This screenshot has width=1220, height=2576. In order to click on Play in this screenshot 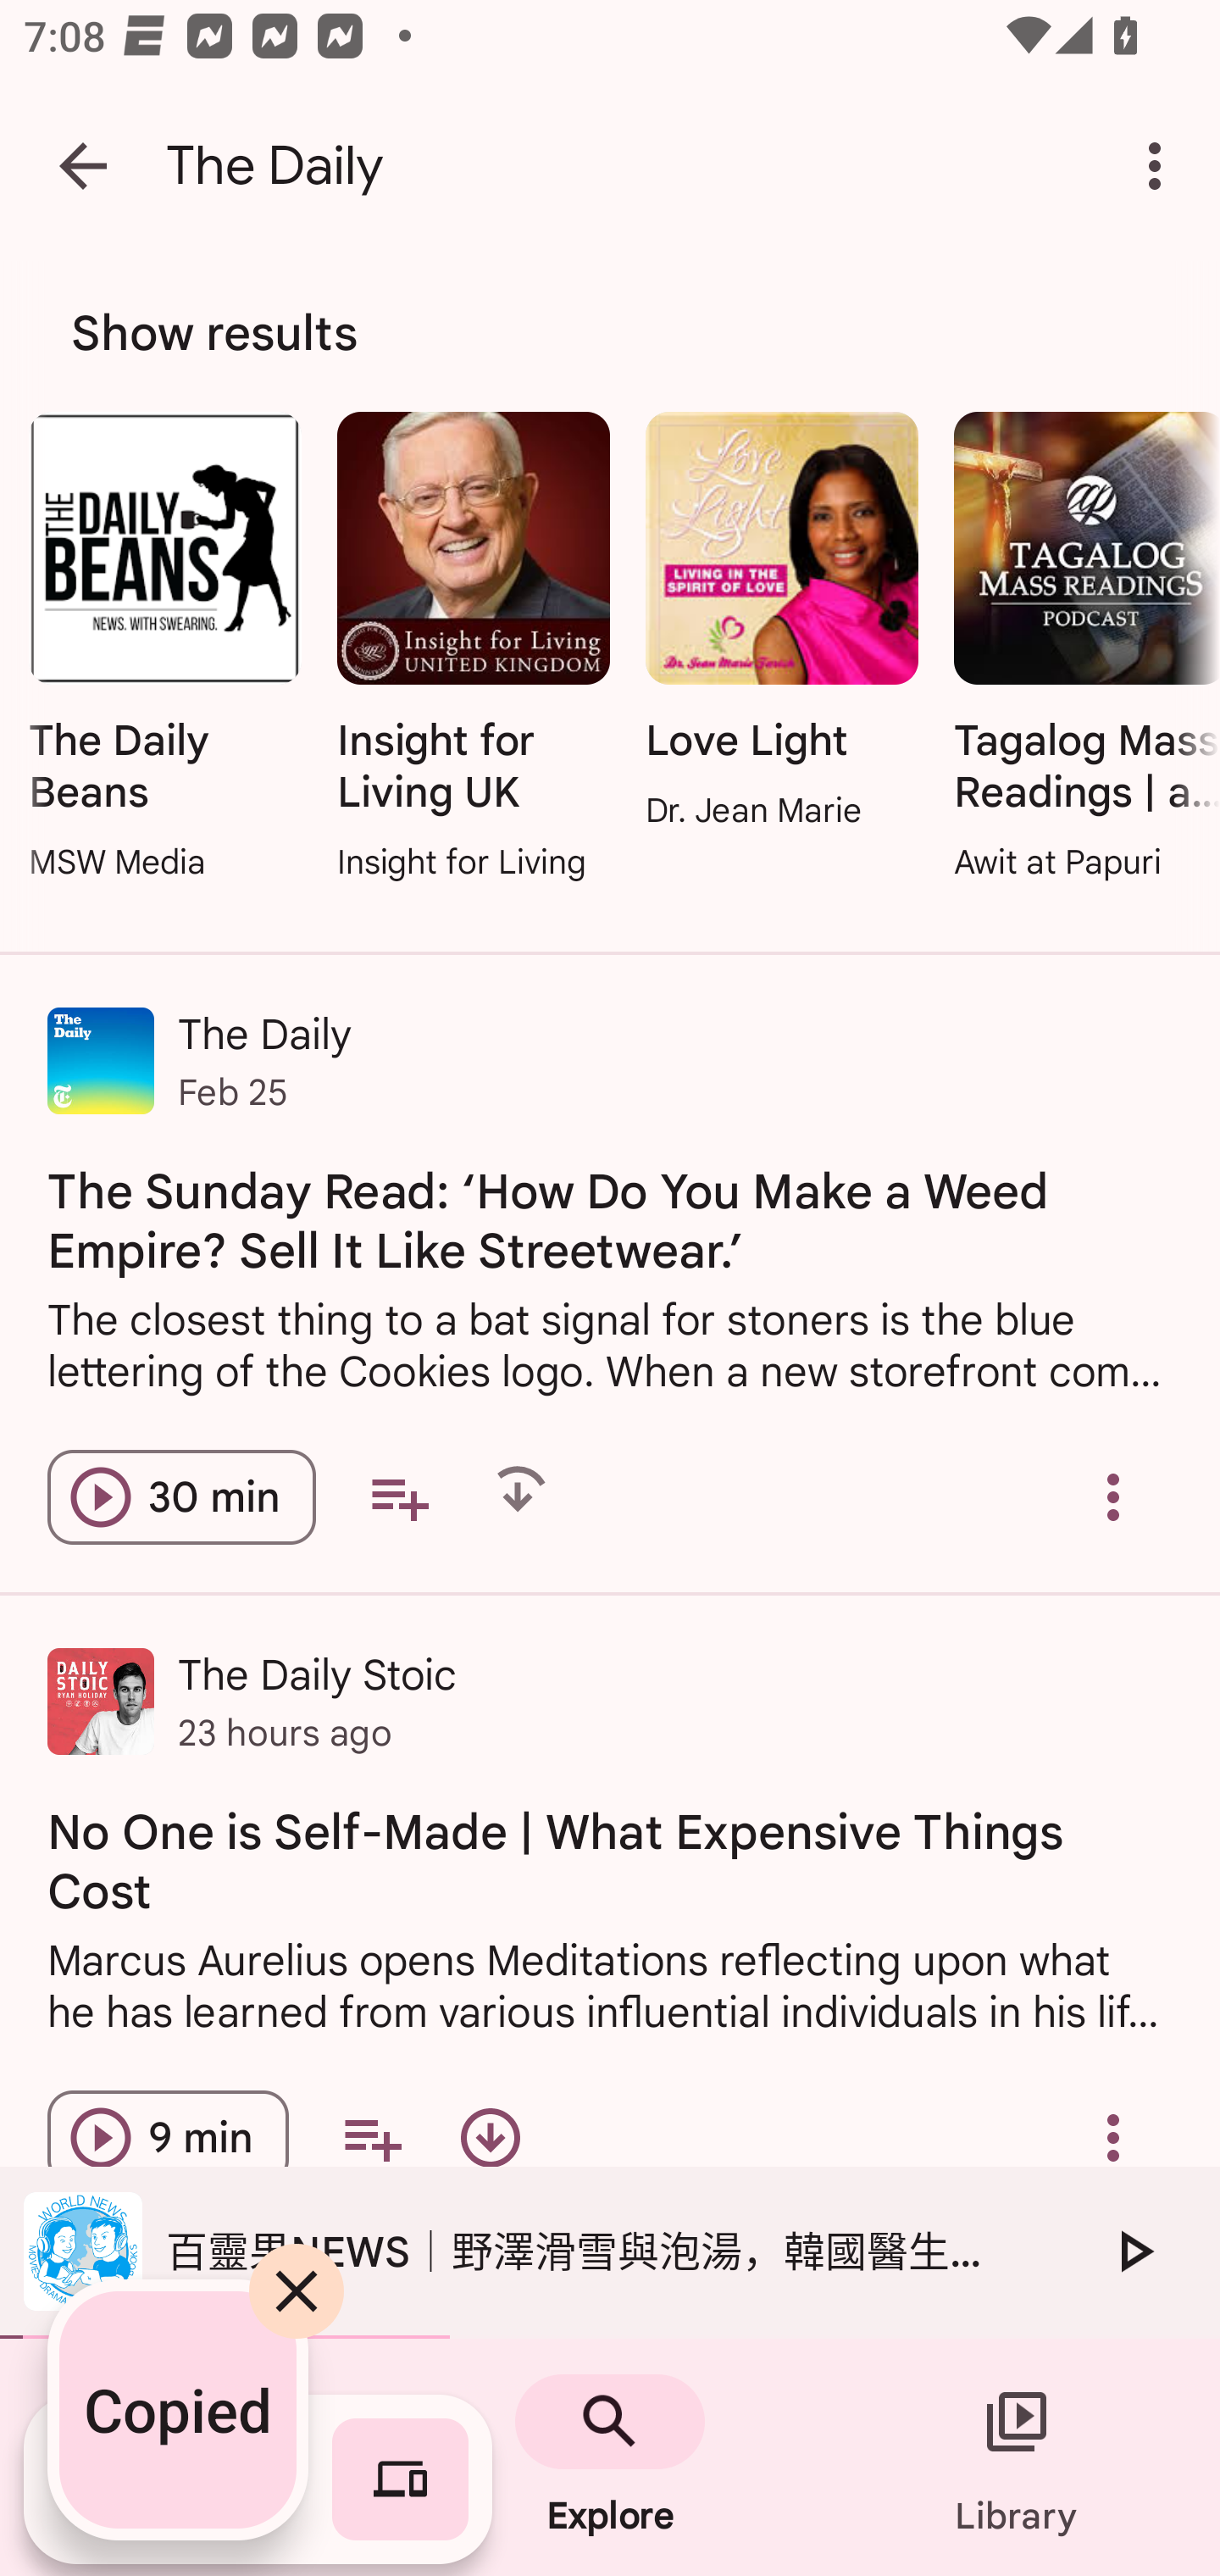, I will do `click(1134, 2251)`.